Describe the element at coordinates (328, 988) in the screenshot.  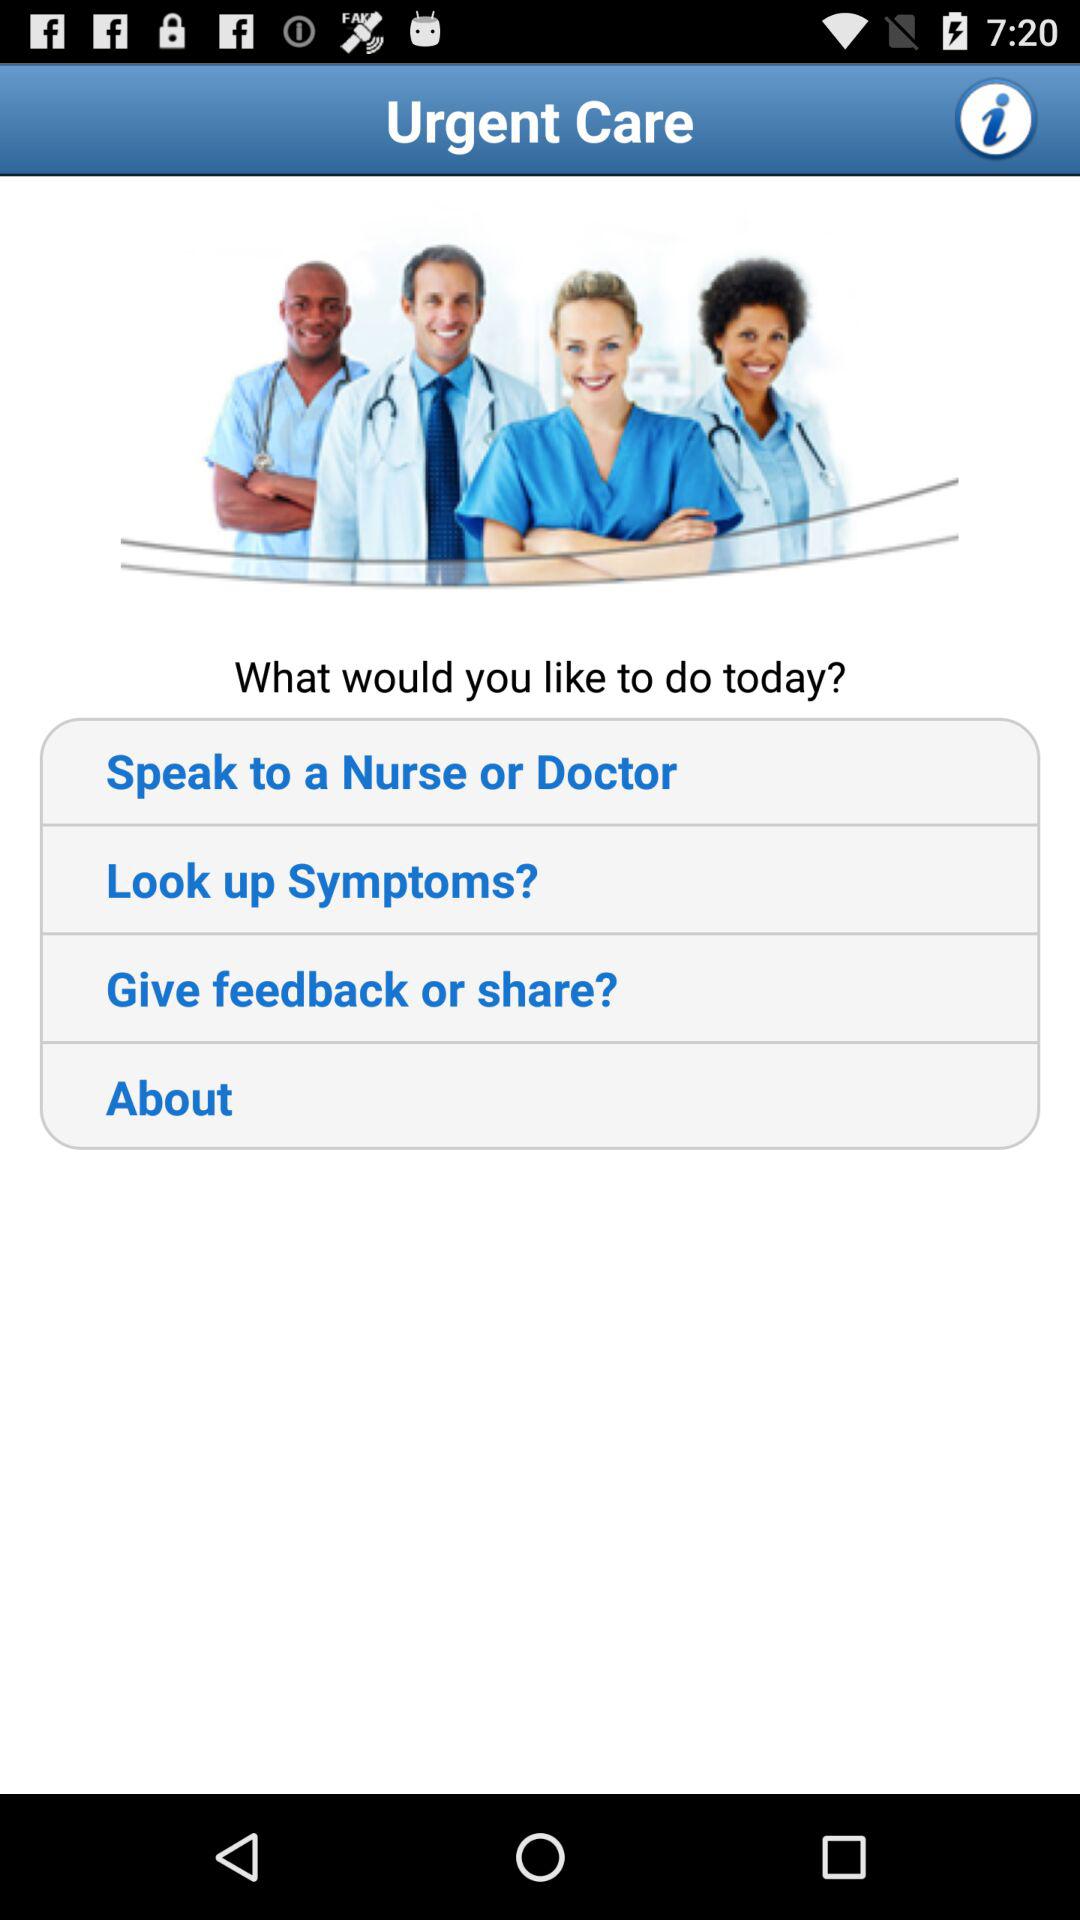
I see `turn off give feedback or item` at that location.